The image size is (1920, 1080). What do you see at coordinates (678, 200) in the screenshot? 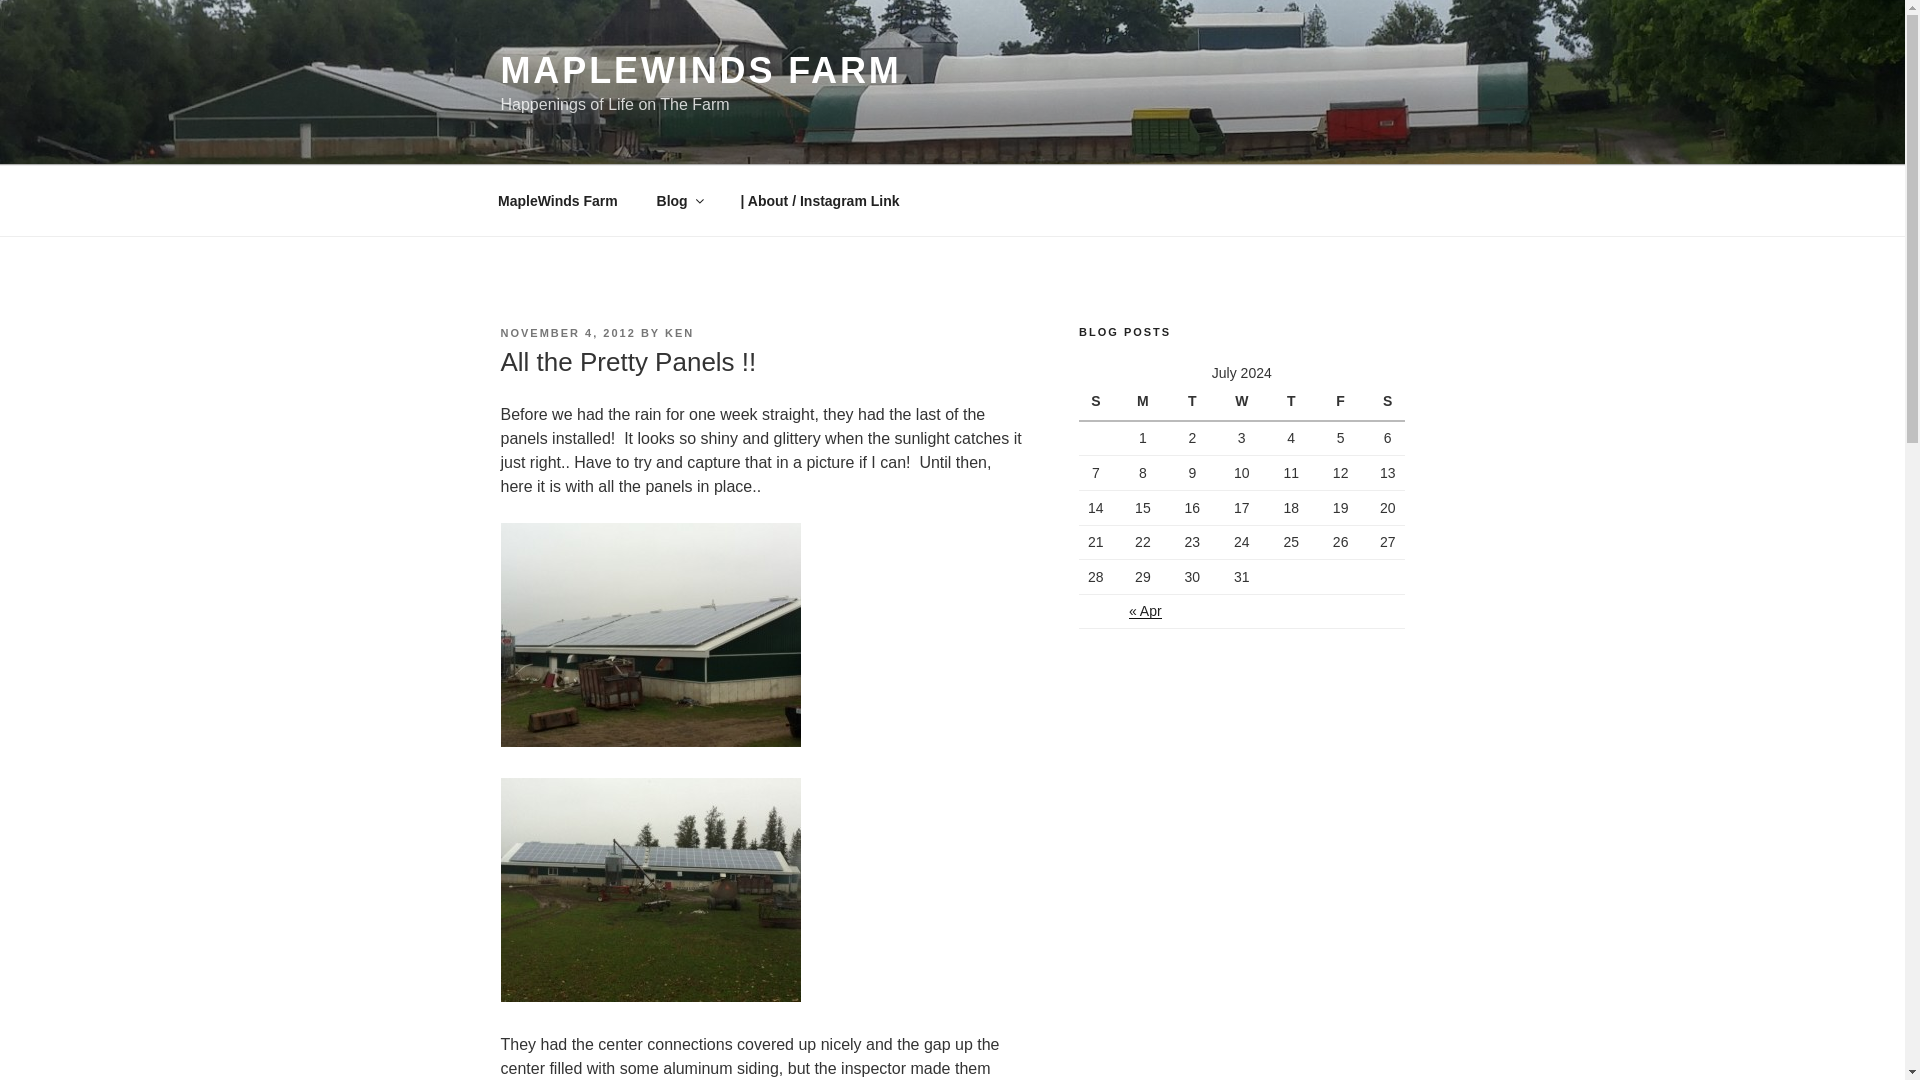
I see `Blog` at bounding box center [678, 200].